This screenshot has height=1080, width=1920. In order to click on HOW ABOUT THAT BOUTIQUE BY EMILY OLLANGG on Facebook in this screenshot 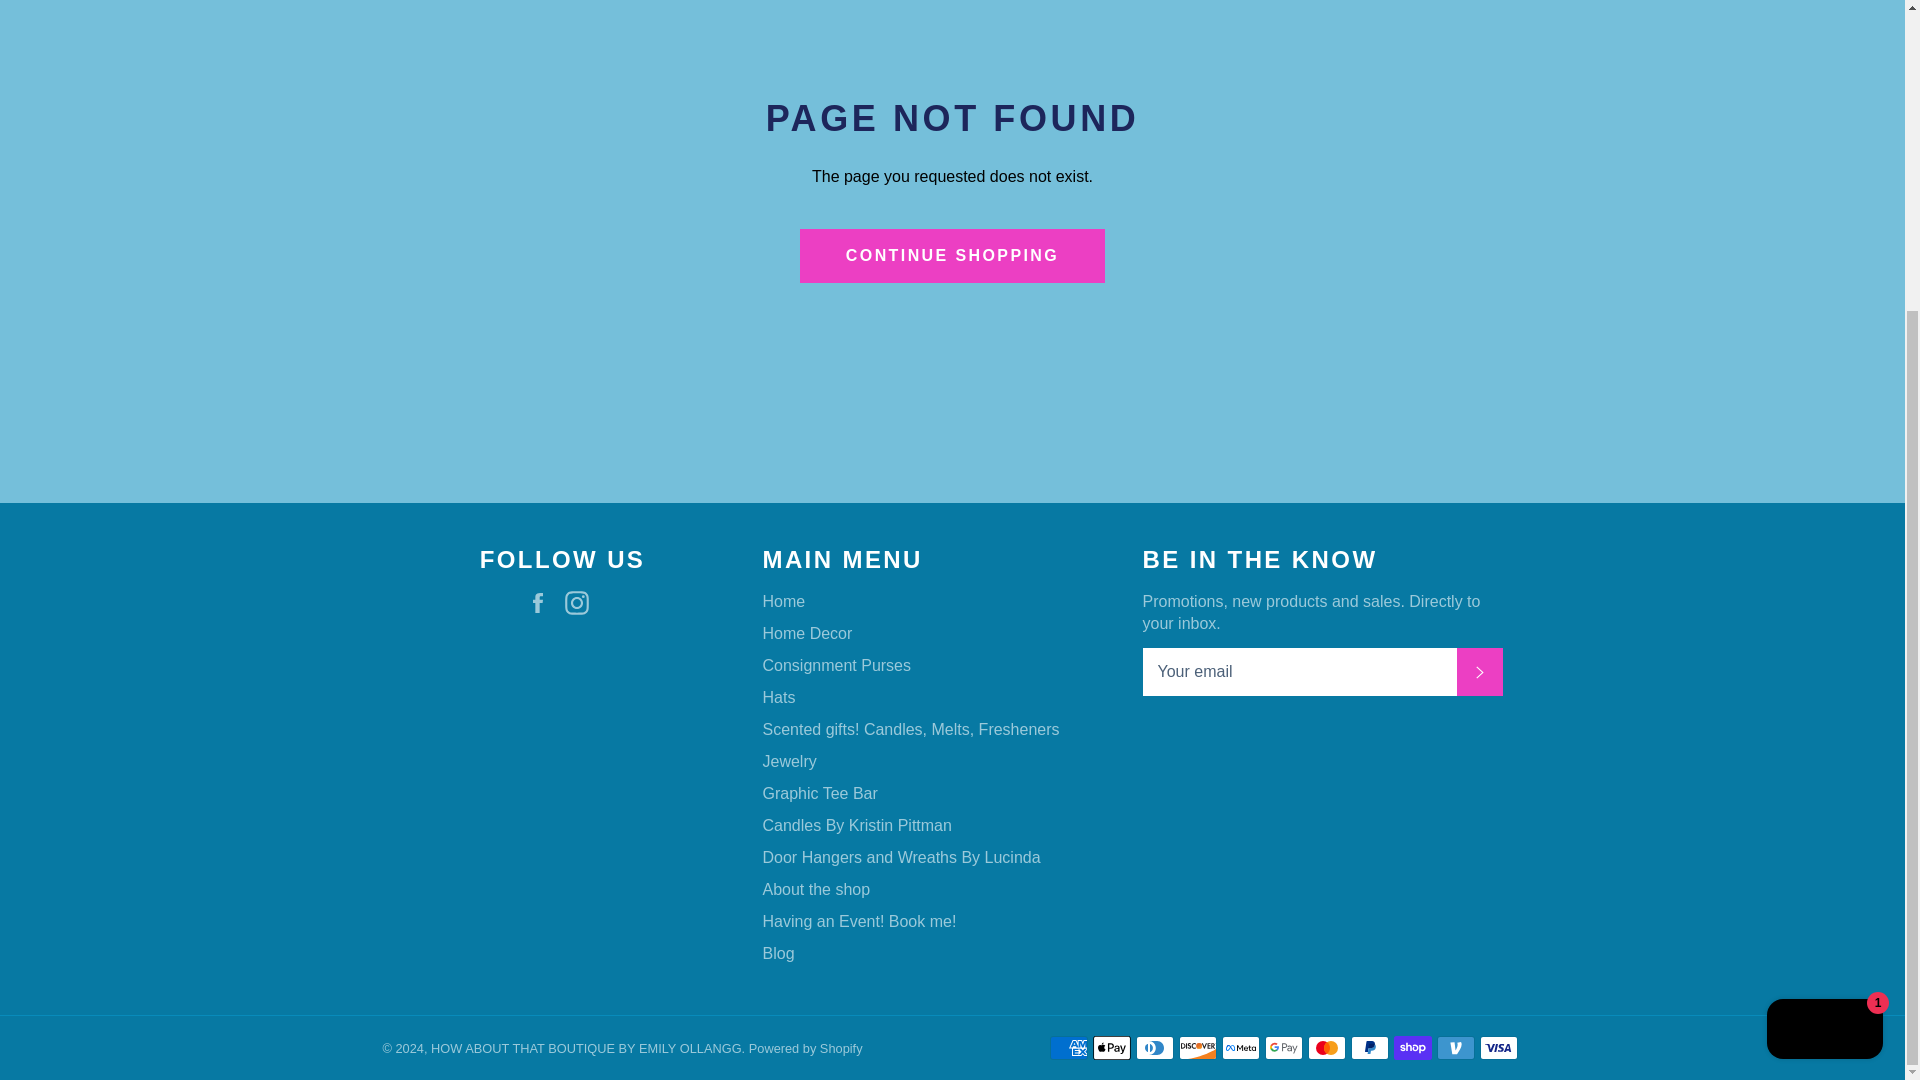, I will do `click(543, 602)`.